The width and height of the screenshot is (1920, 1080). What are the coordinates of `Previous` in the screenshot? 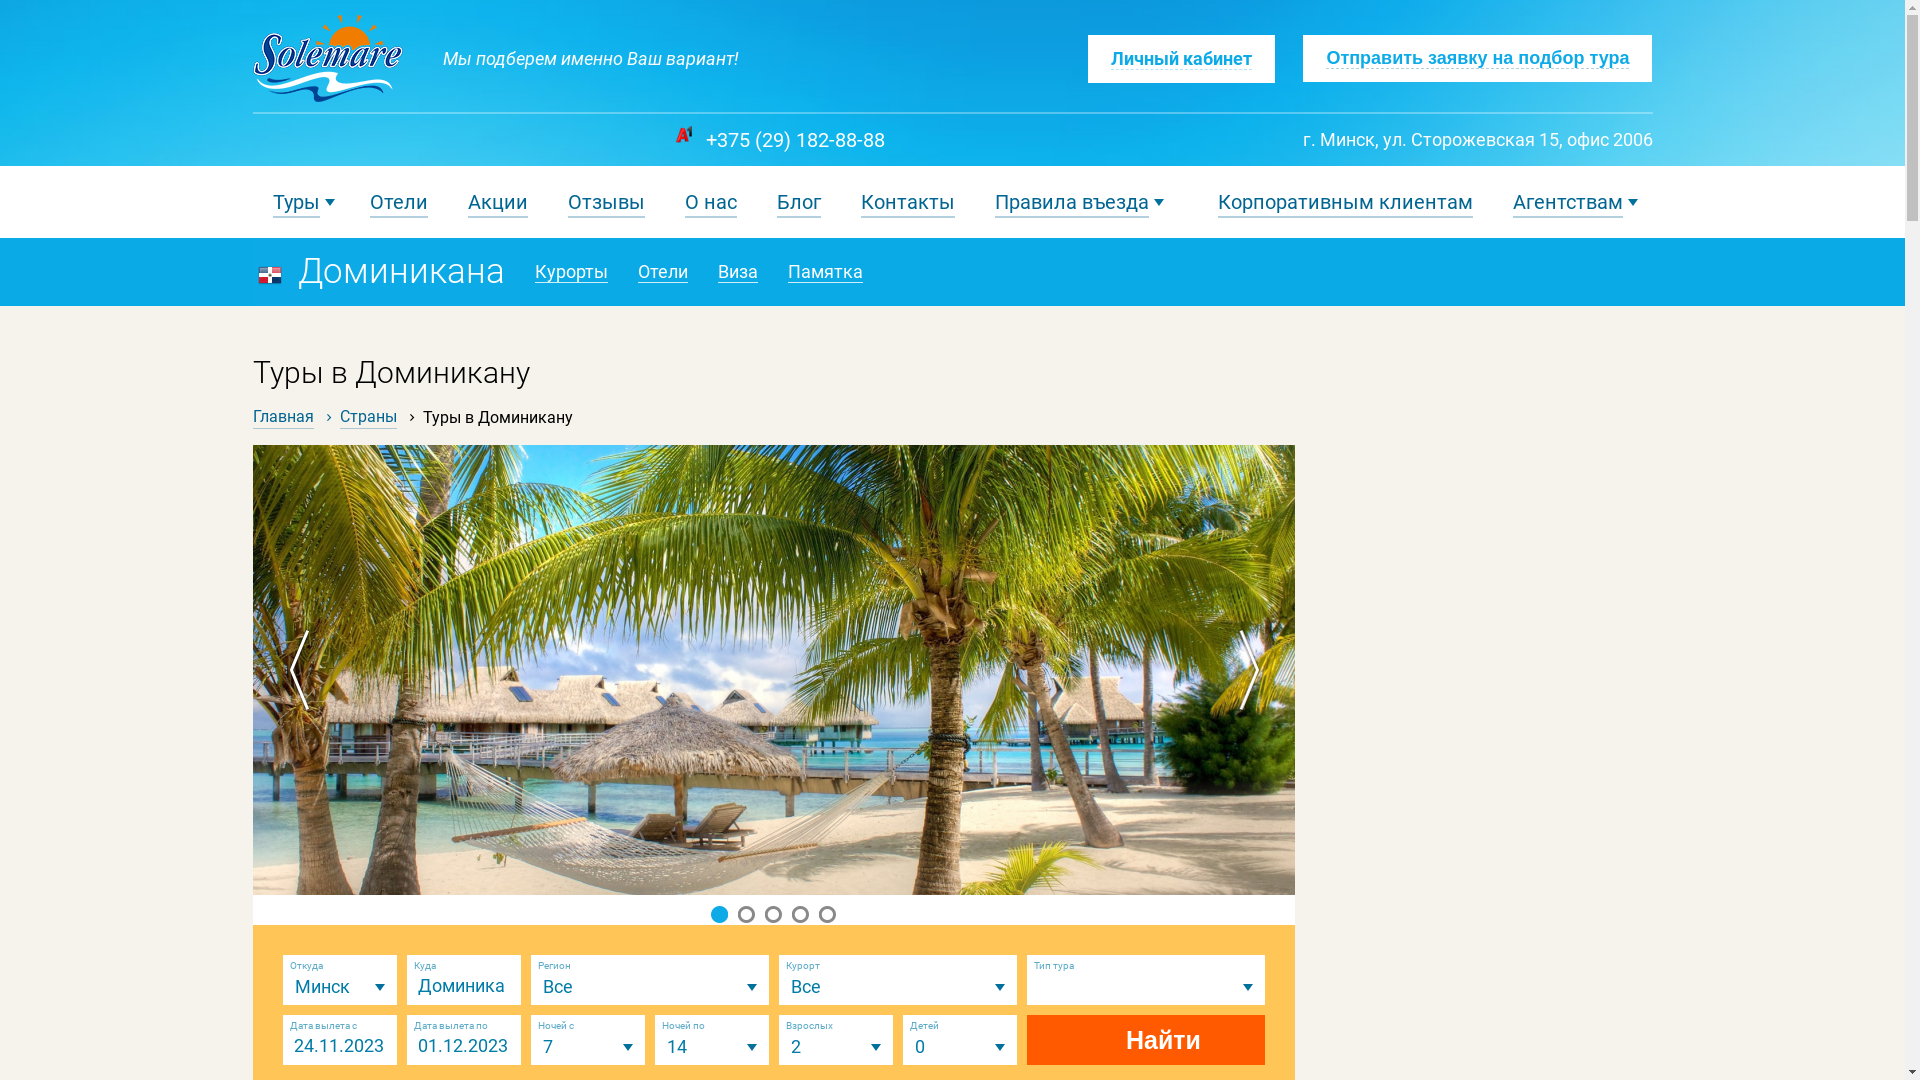 It's located at (302, 670).